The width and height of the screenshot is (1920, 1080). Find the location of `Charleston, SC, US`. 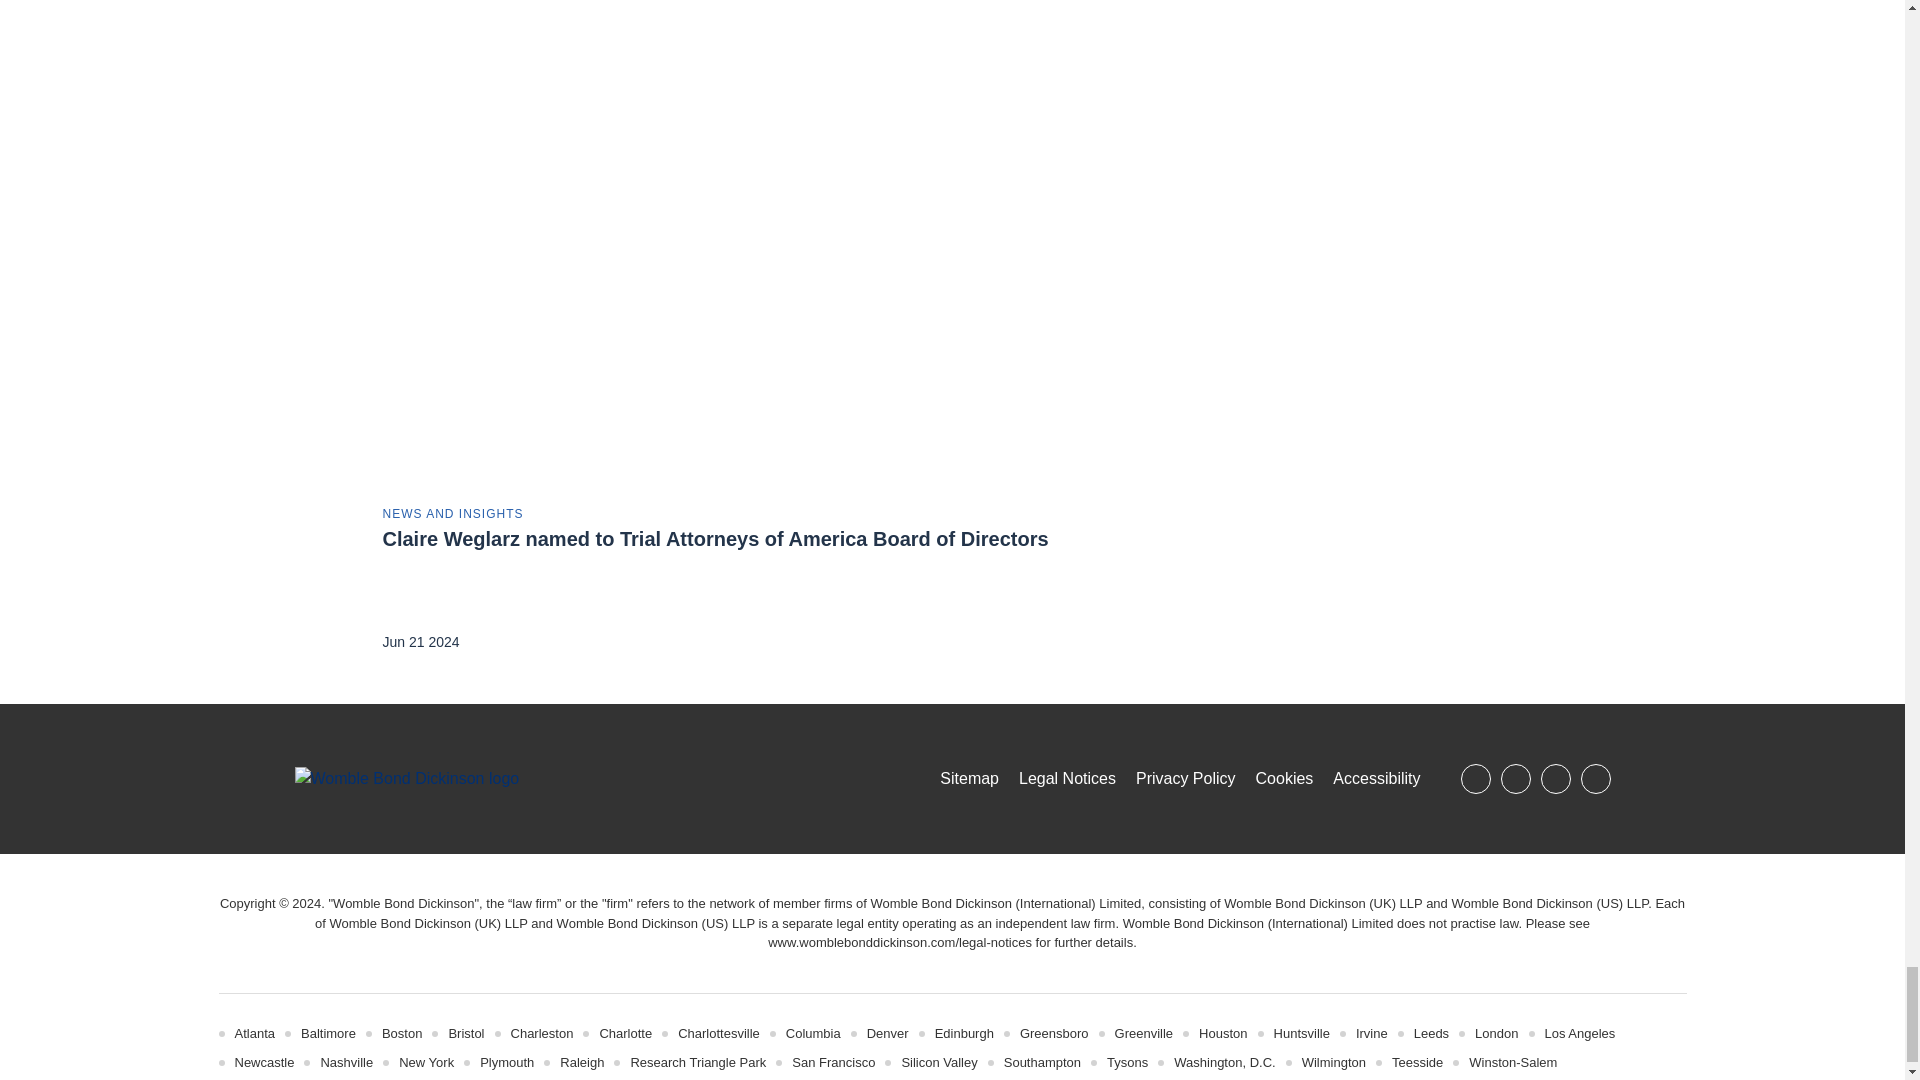

Charleston, SC, US is located at coordinates (542, 1034).